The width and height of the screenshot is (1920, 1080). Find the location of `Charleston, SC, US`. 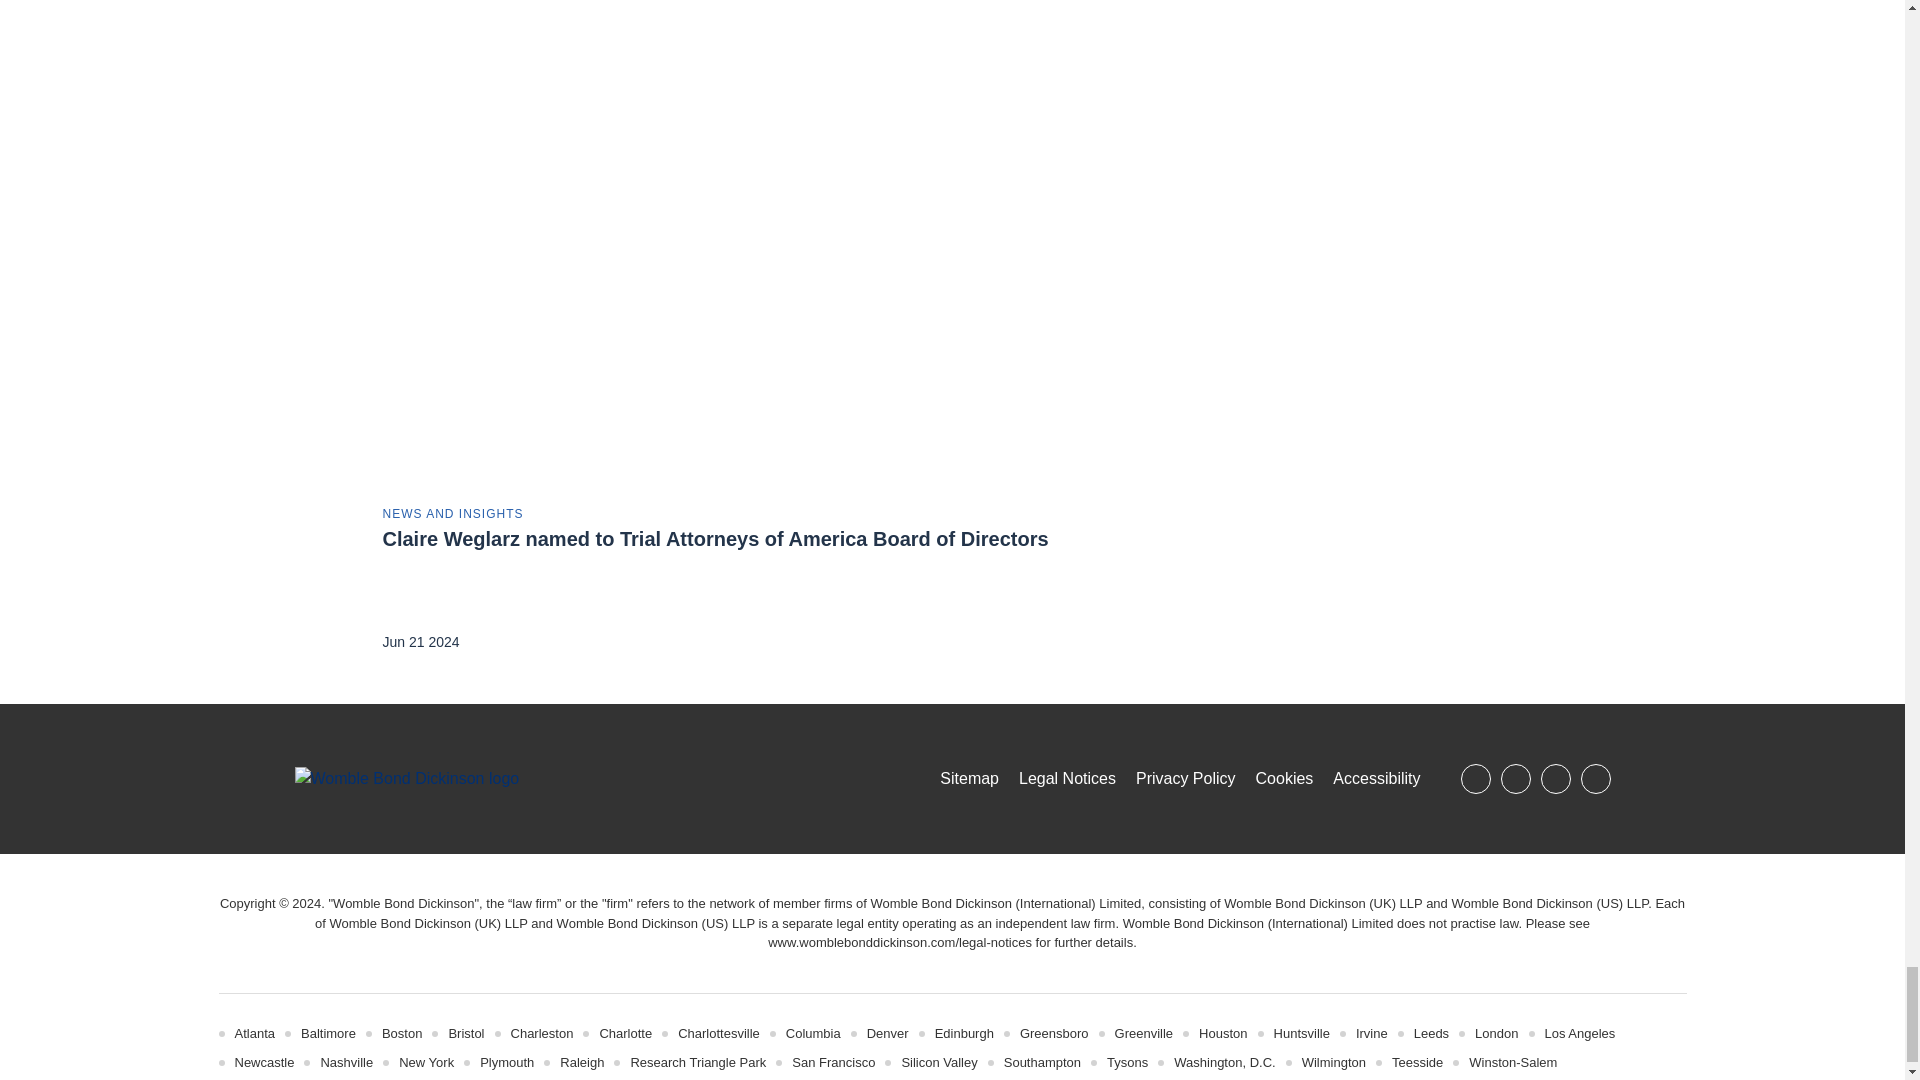

Charleston, SC, US is located at coordinates (542, 1034).